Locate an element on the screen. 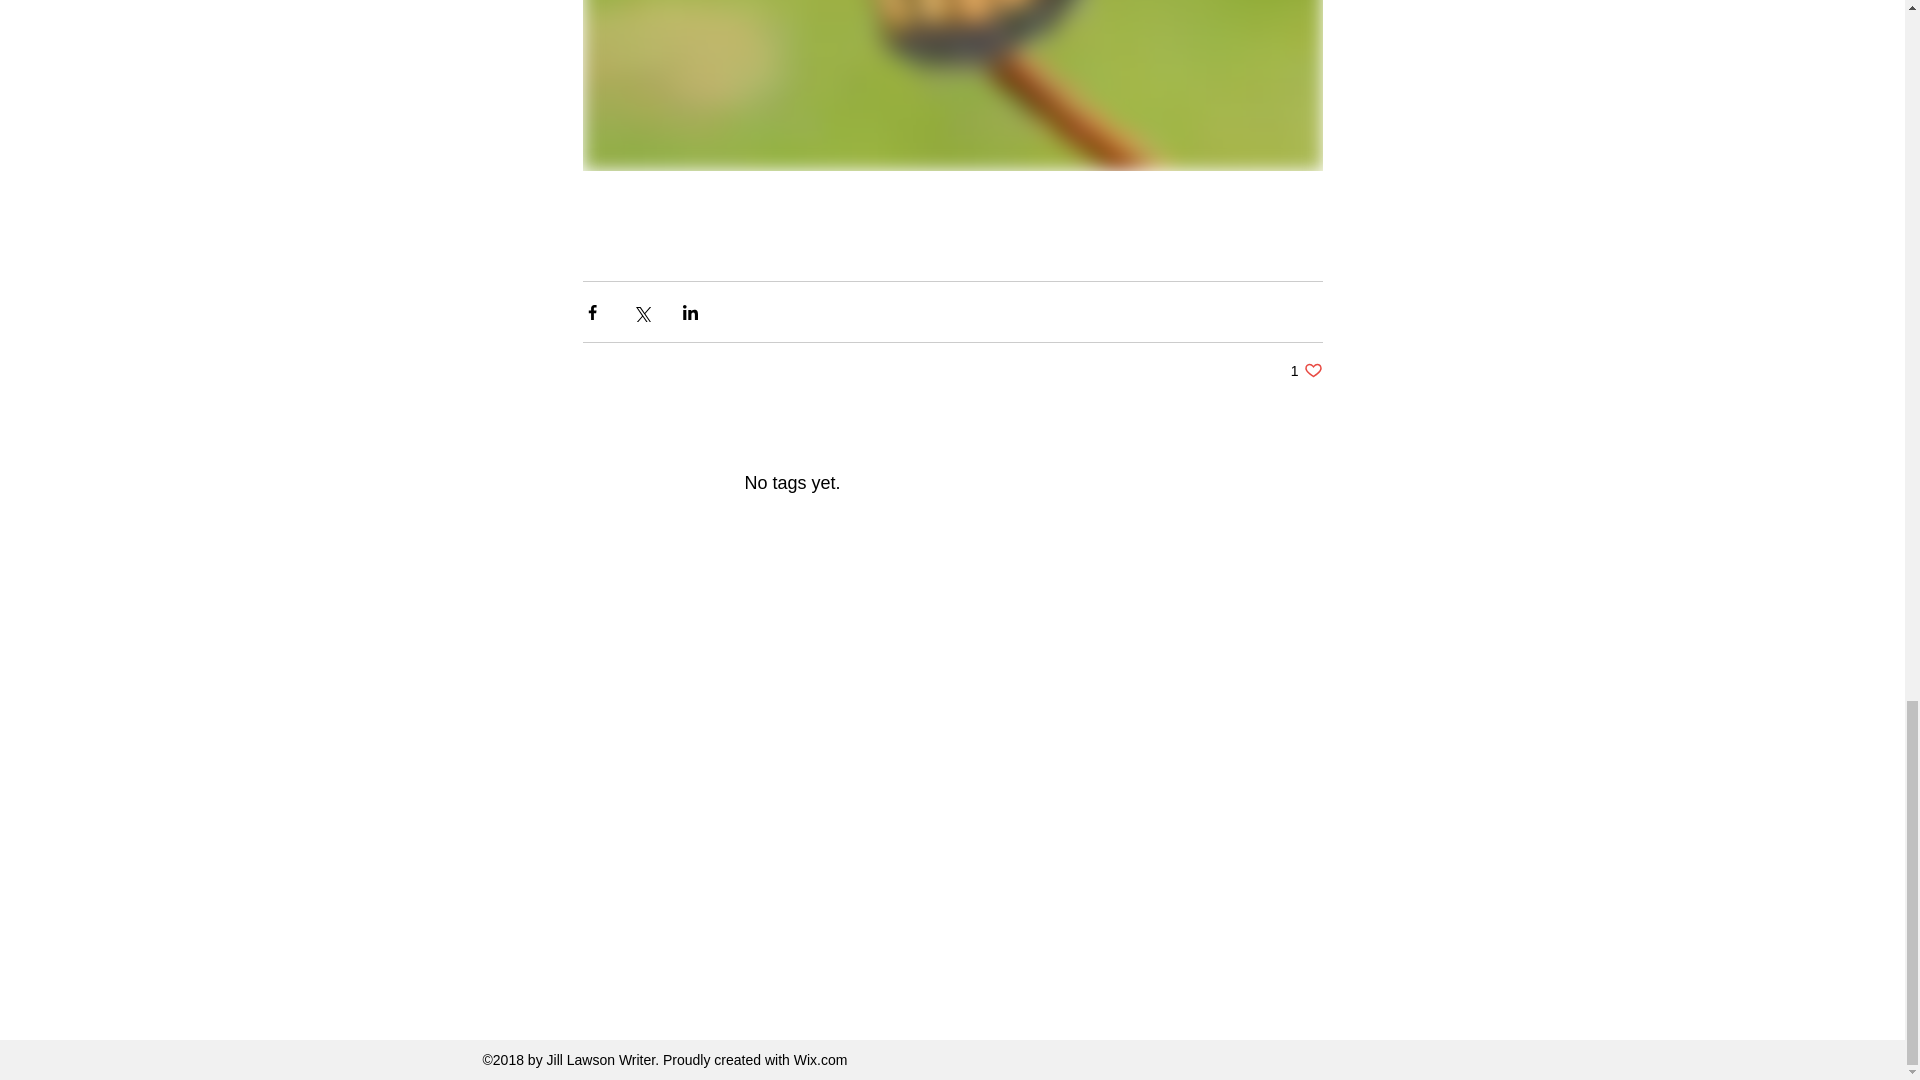 This screenshot has width=1920, height=1080. Don't Worry! You're Not A Junk Food Eating Lazy Slob is located at coordinates (1306, 370).